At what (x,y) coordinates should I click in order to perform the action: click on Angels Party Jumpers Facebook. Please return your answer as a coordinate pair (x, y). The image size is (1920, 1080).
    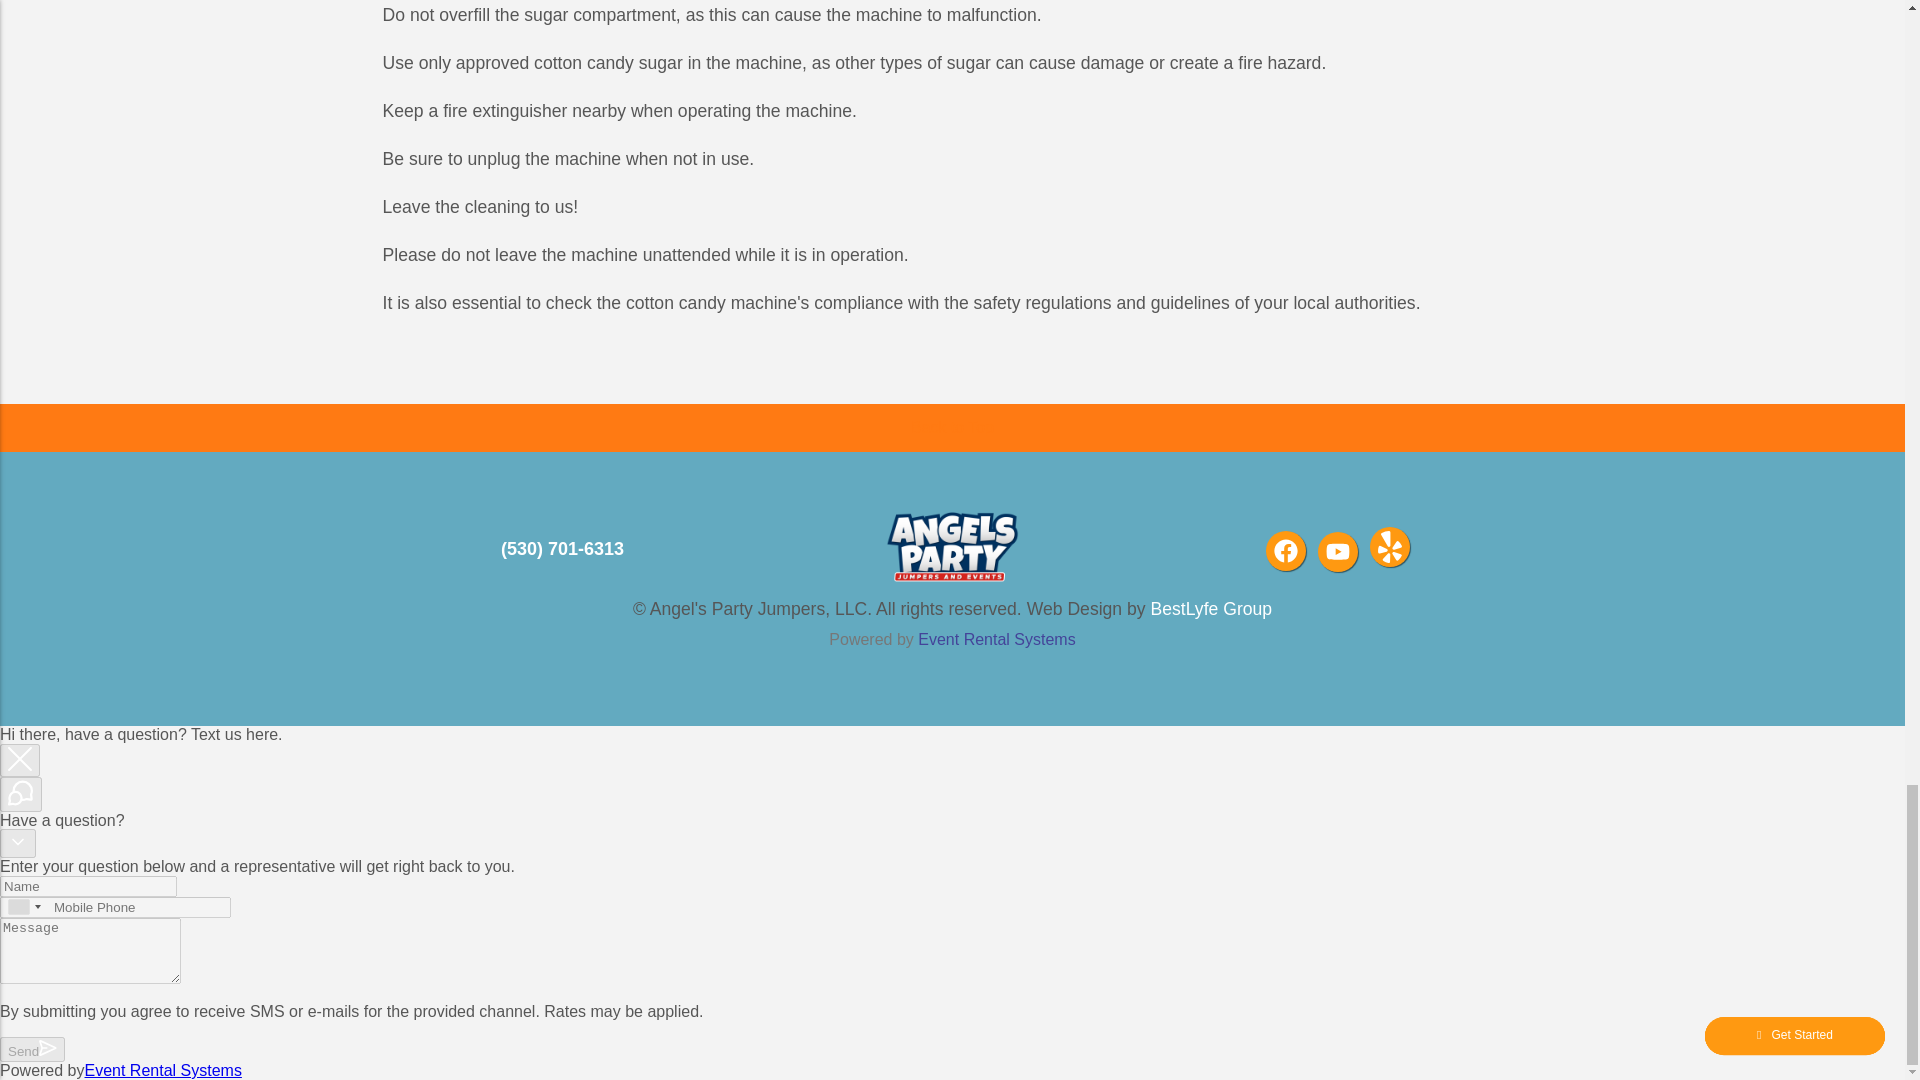
    Looking at the image, I should click on (1285, 551).